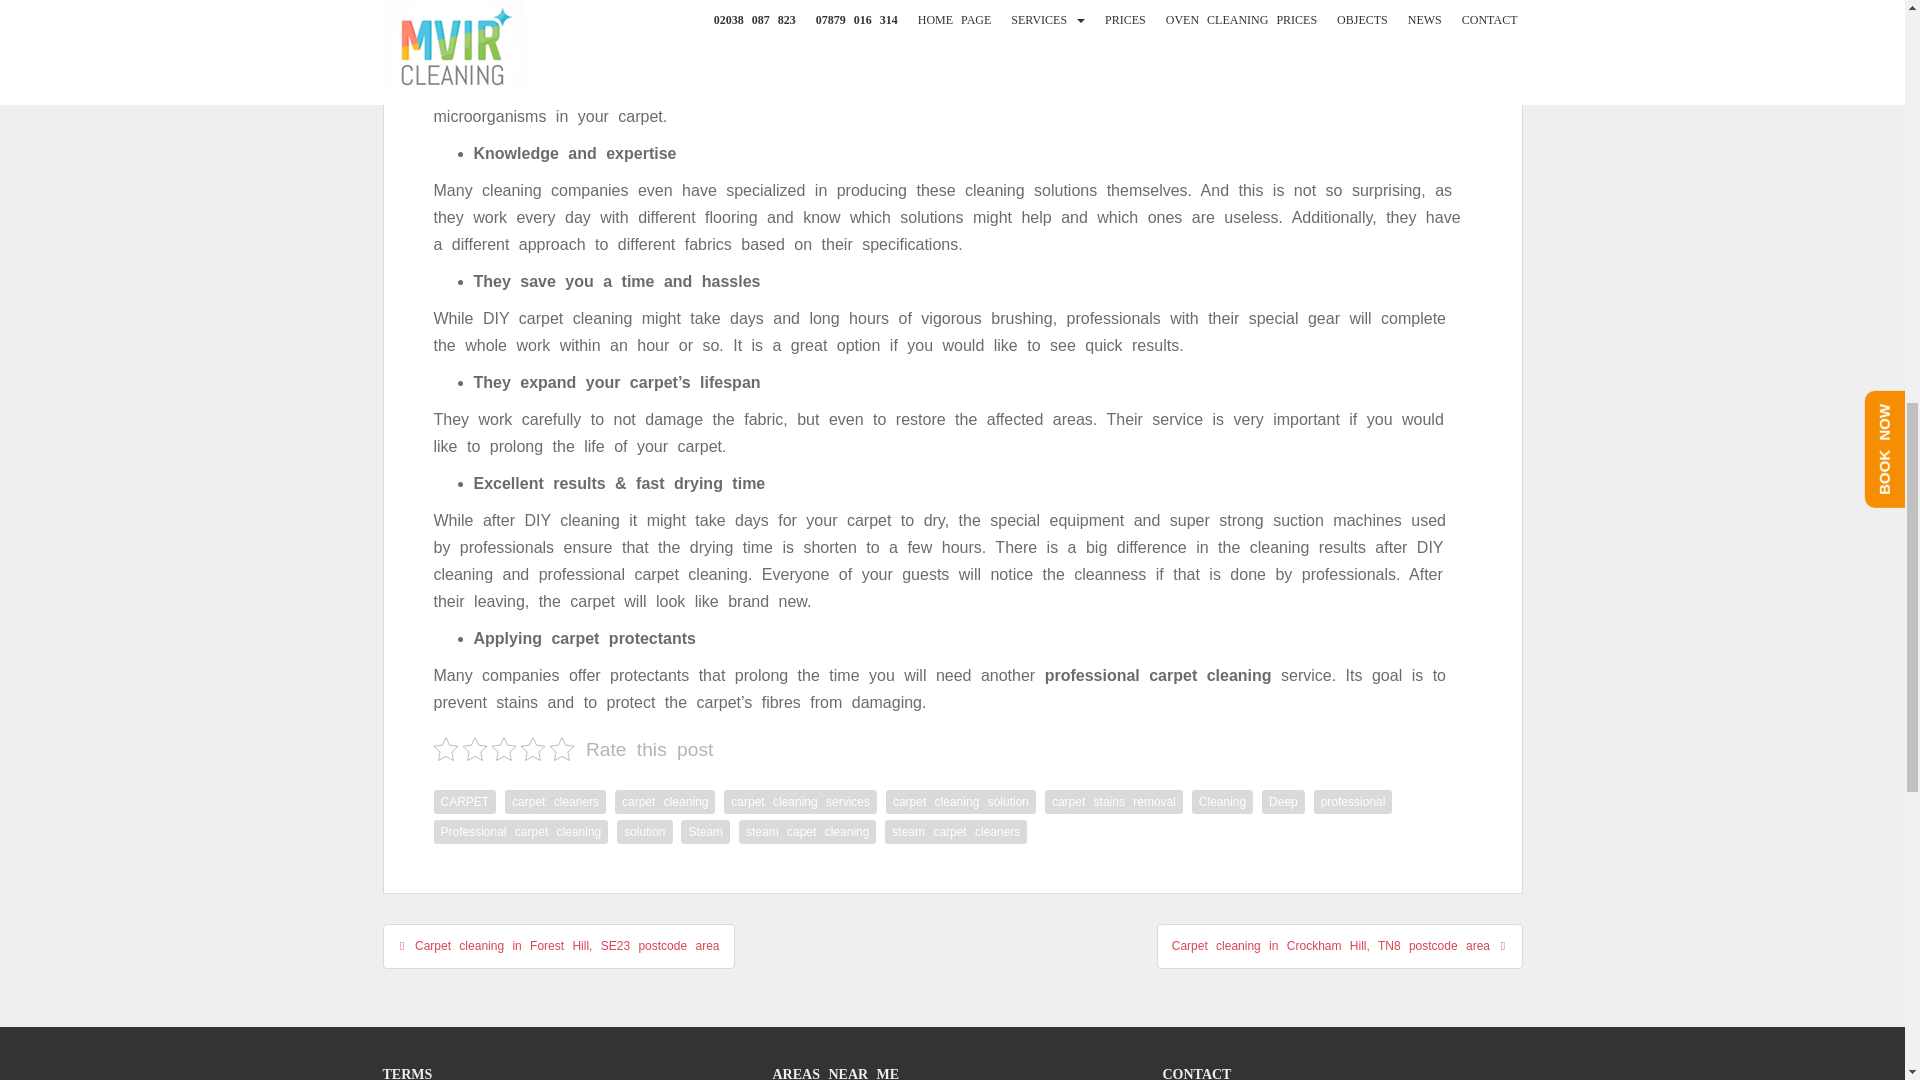  What do you see at coordinates (1222, 802) in the screenshot?
I see `Cleaning` at bounding box center [1222, 802].